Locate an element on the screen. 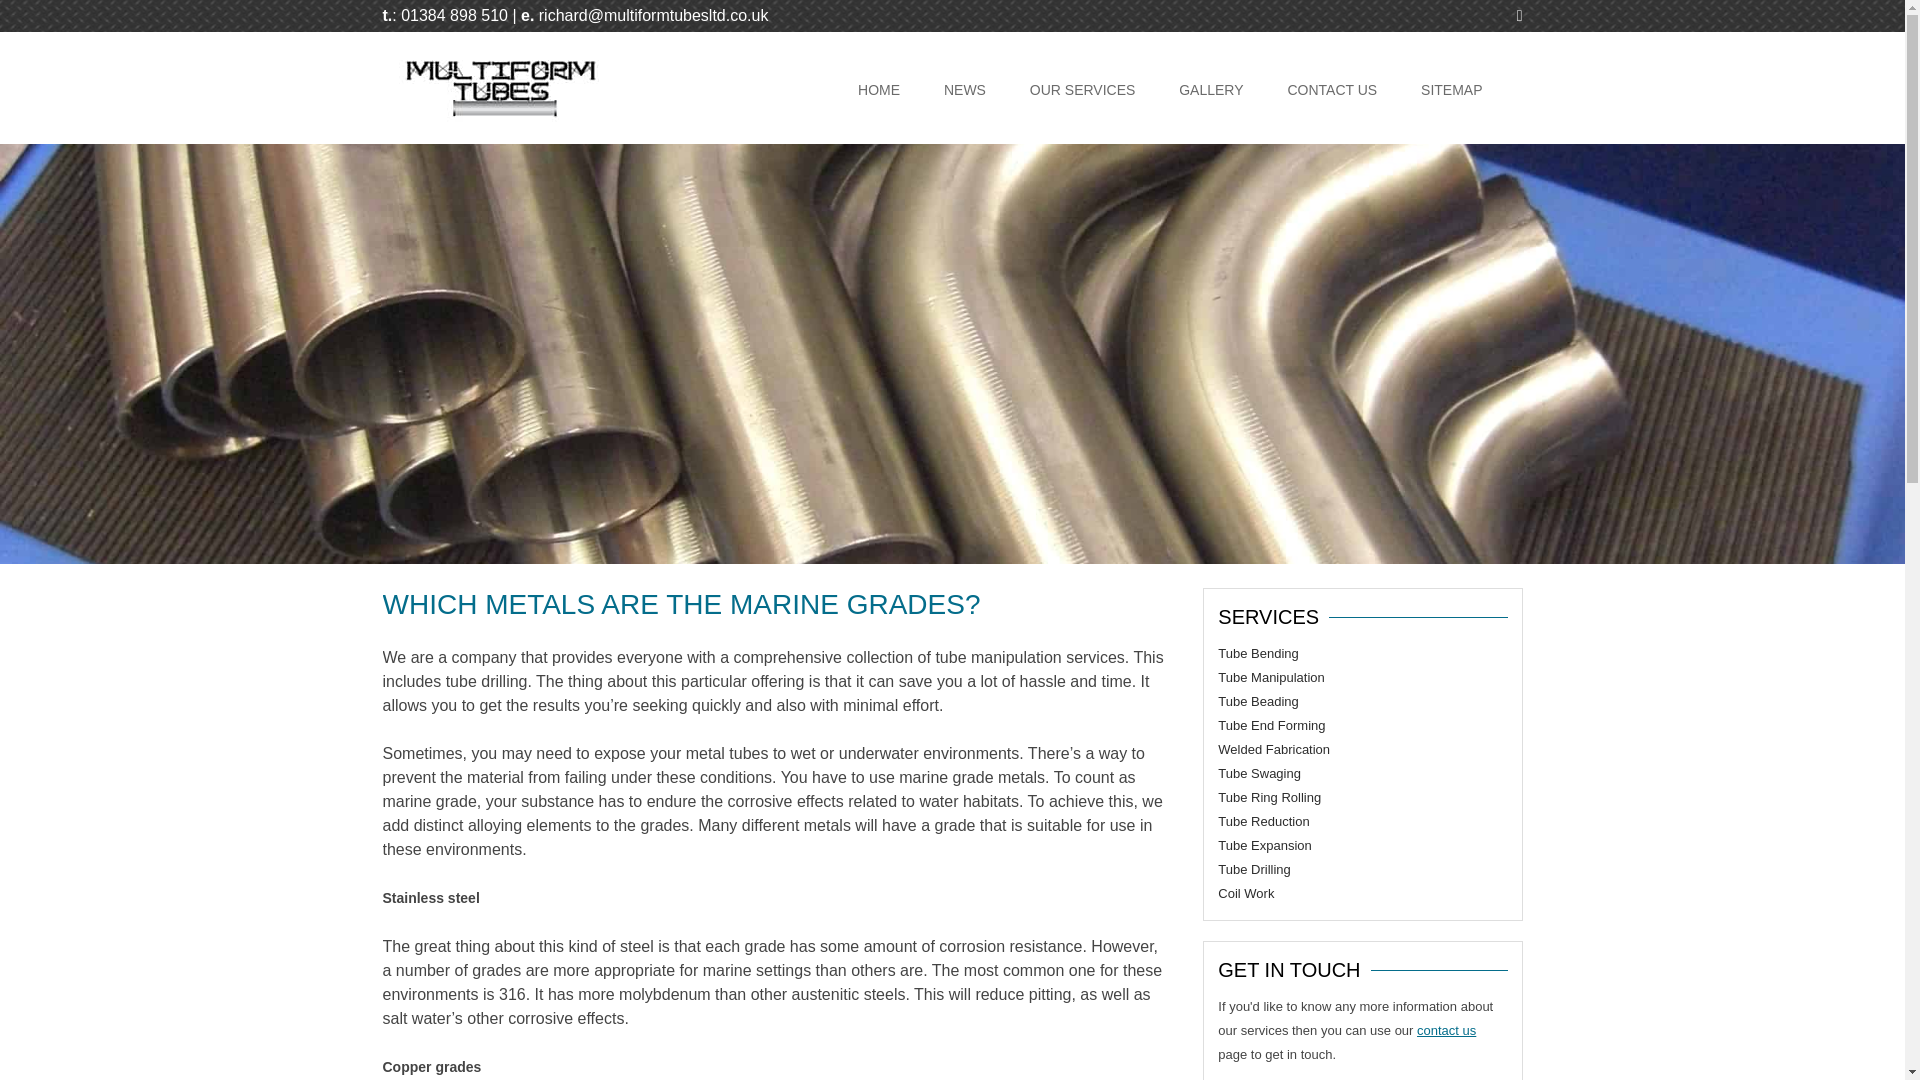  Tube Drilling is located at coordinates (1254, 868).